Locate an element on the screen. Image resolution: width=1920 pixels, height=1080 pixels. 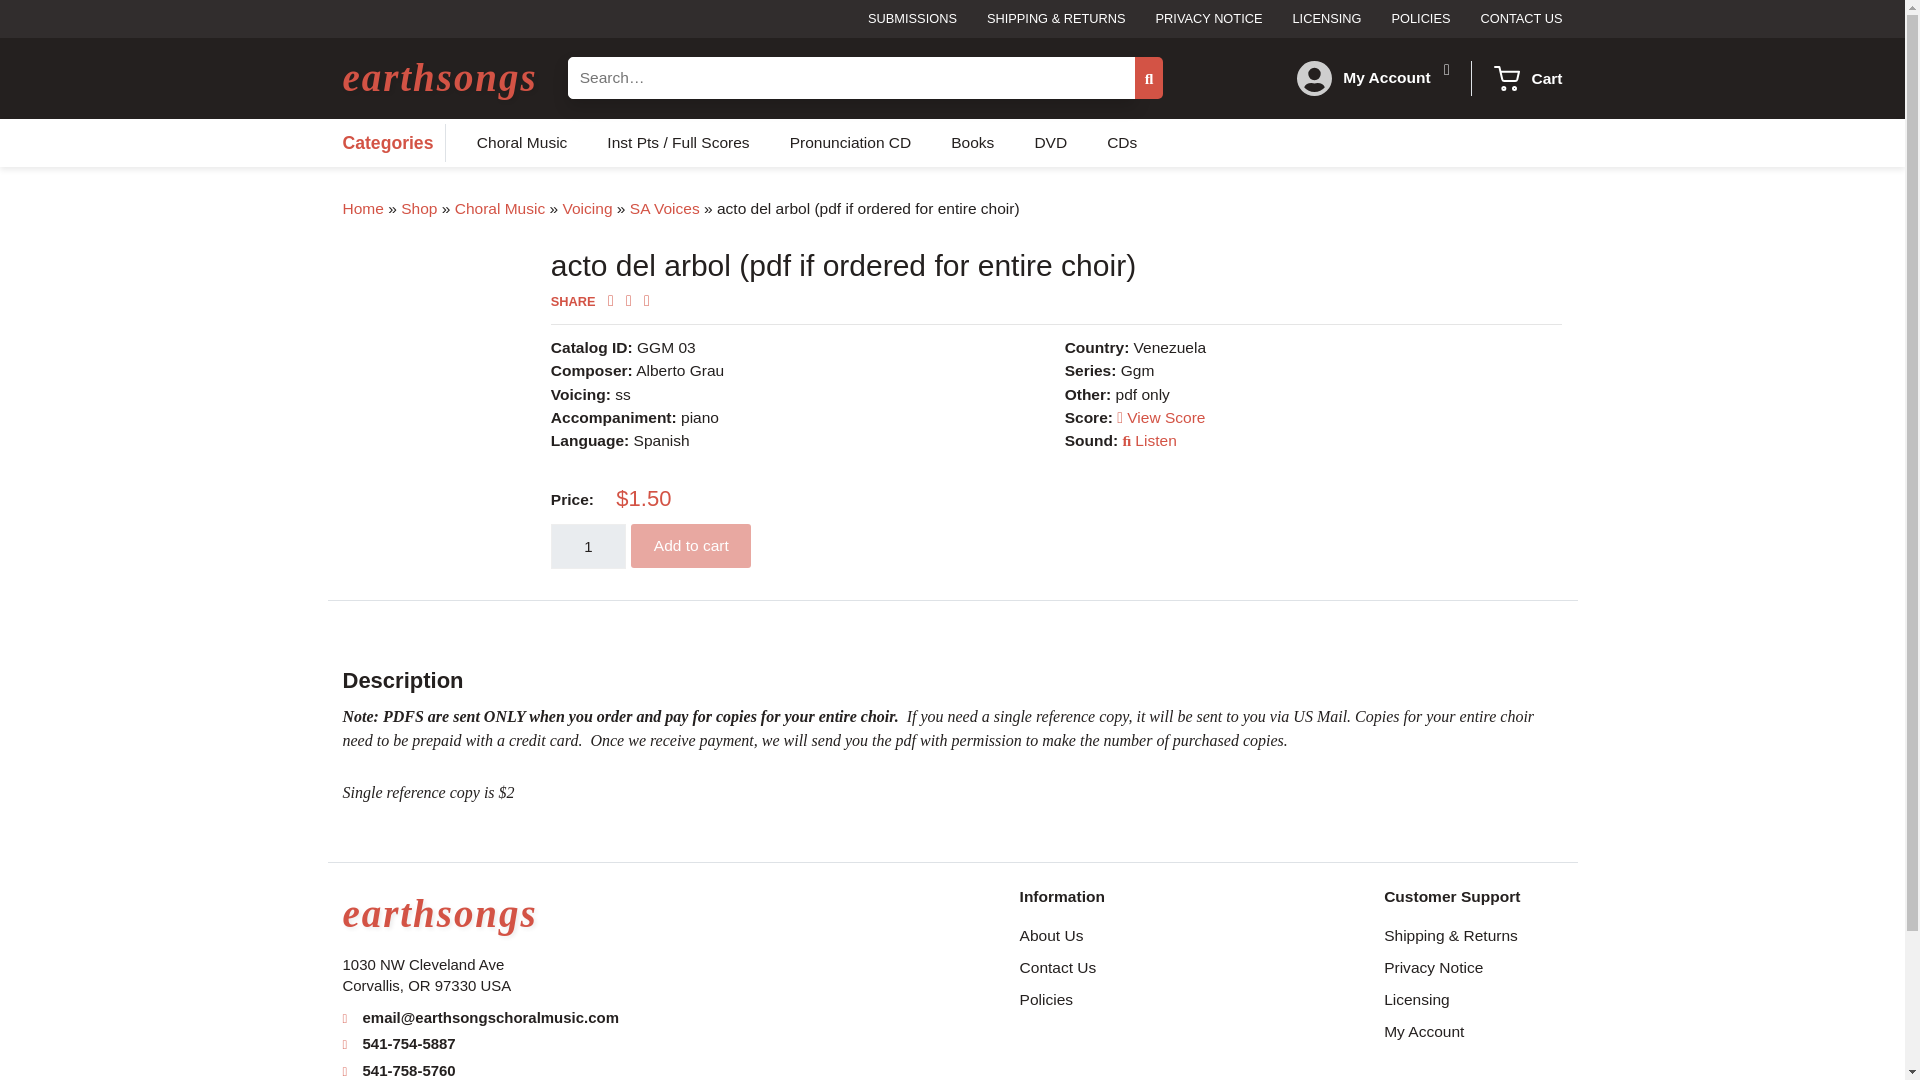
PRIVACY NOTICE is located at coordinates (1209, 20).